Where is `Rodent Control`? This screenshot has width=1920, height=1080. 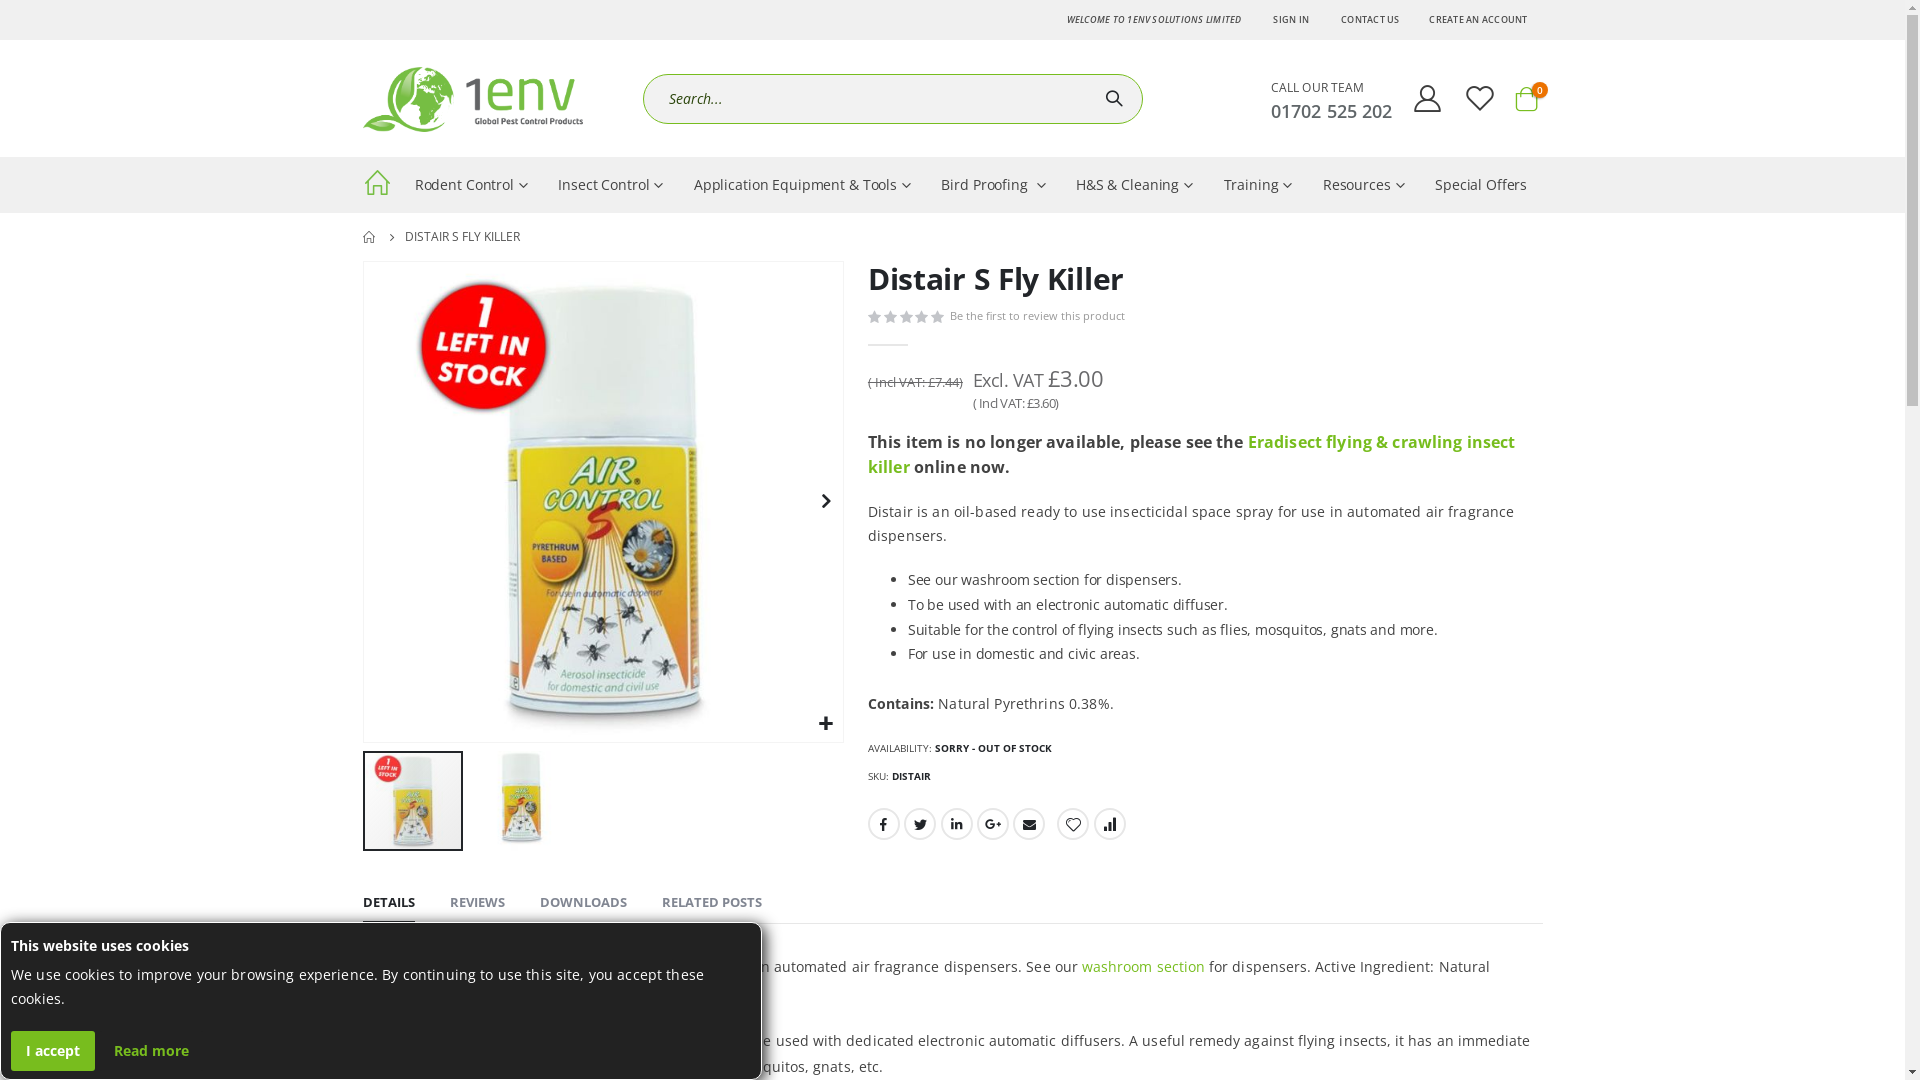 Rodent Control is located at coordinates (472, 185).